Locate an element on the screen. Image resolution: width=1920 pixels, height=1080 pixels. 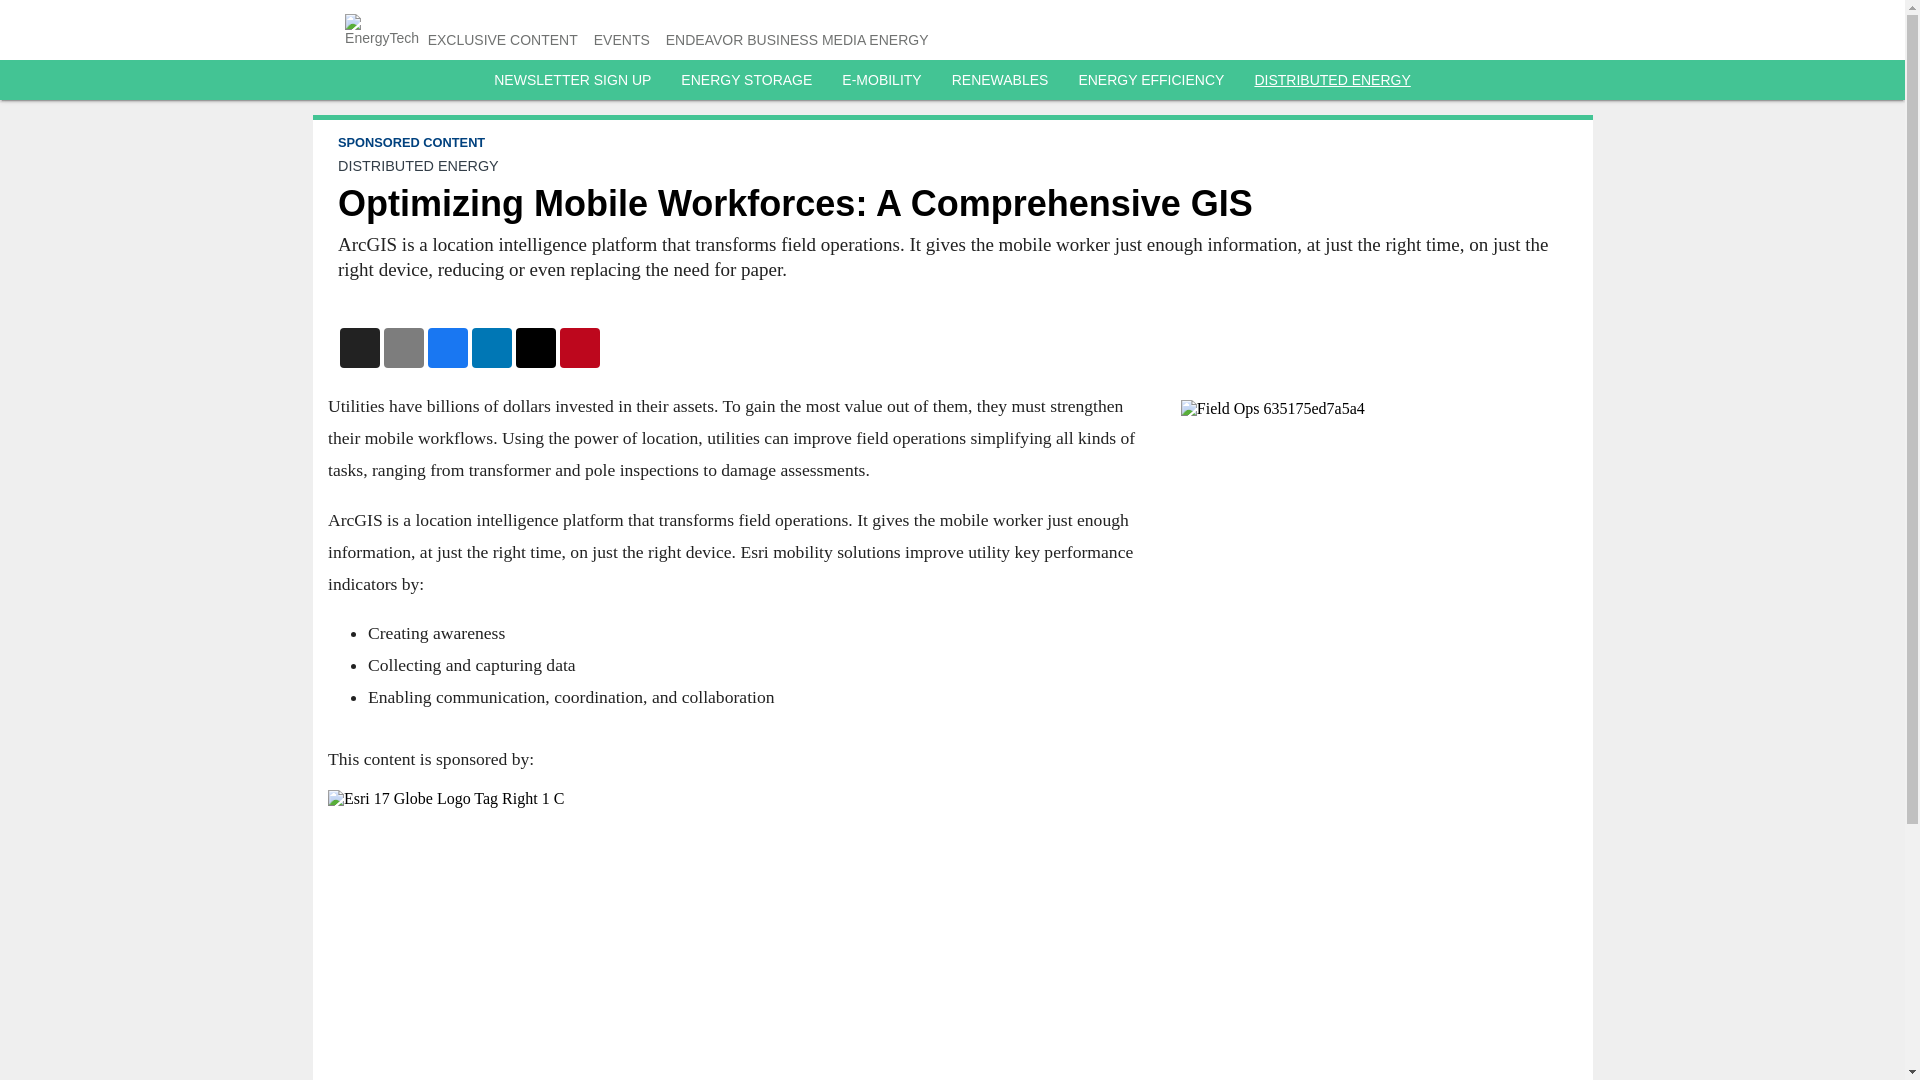
DISTRIBUTED ENERGY is located at coordinates (418, 165).